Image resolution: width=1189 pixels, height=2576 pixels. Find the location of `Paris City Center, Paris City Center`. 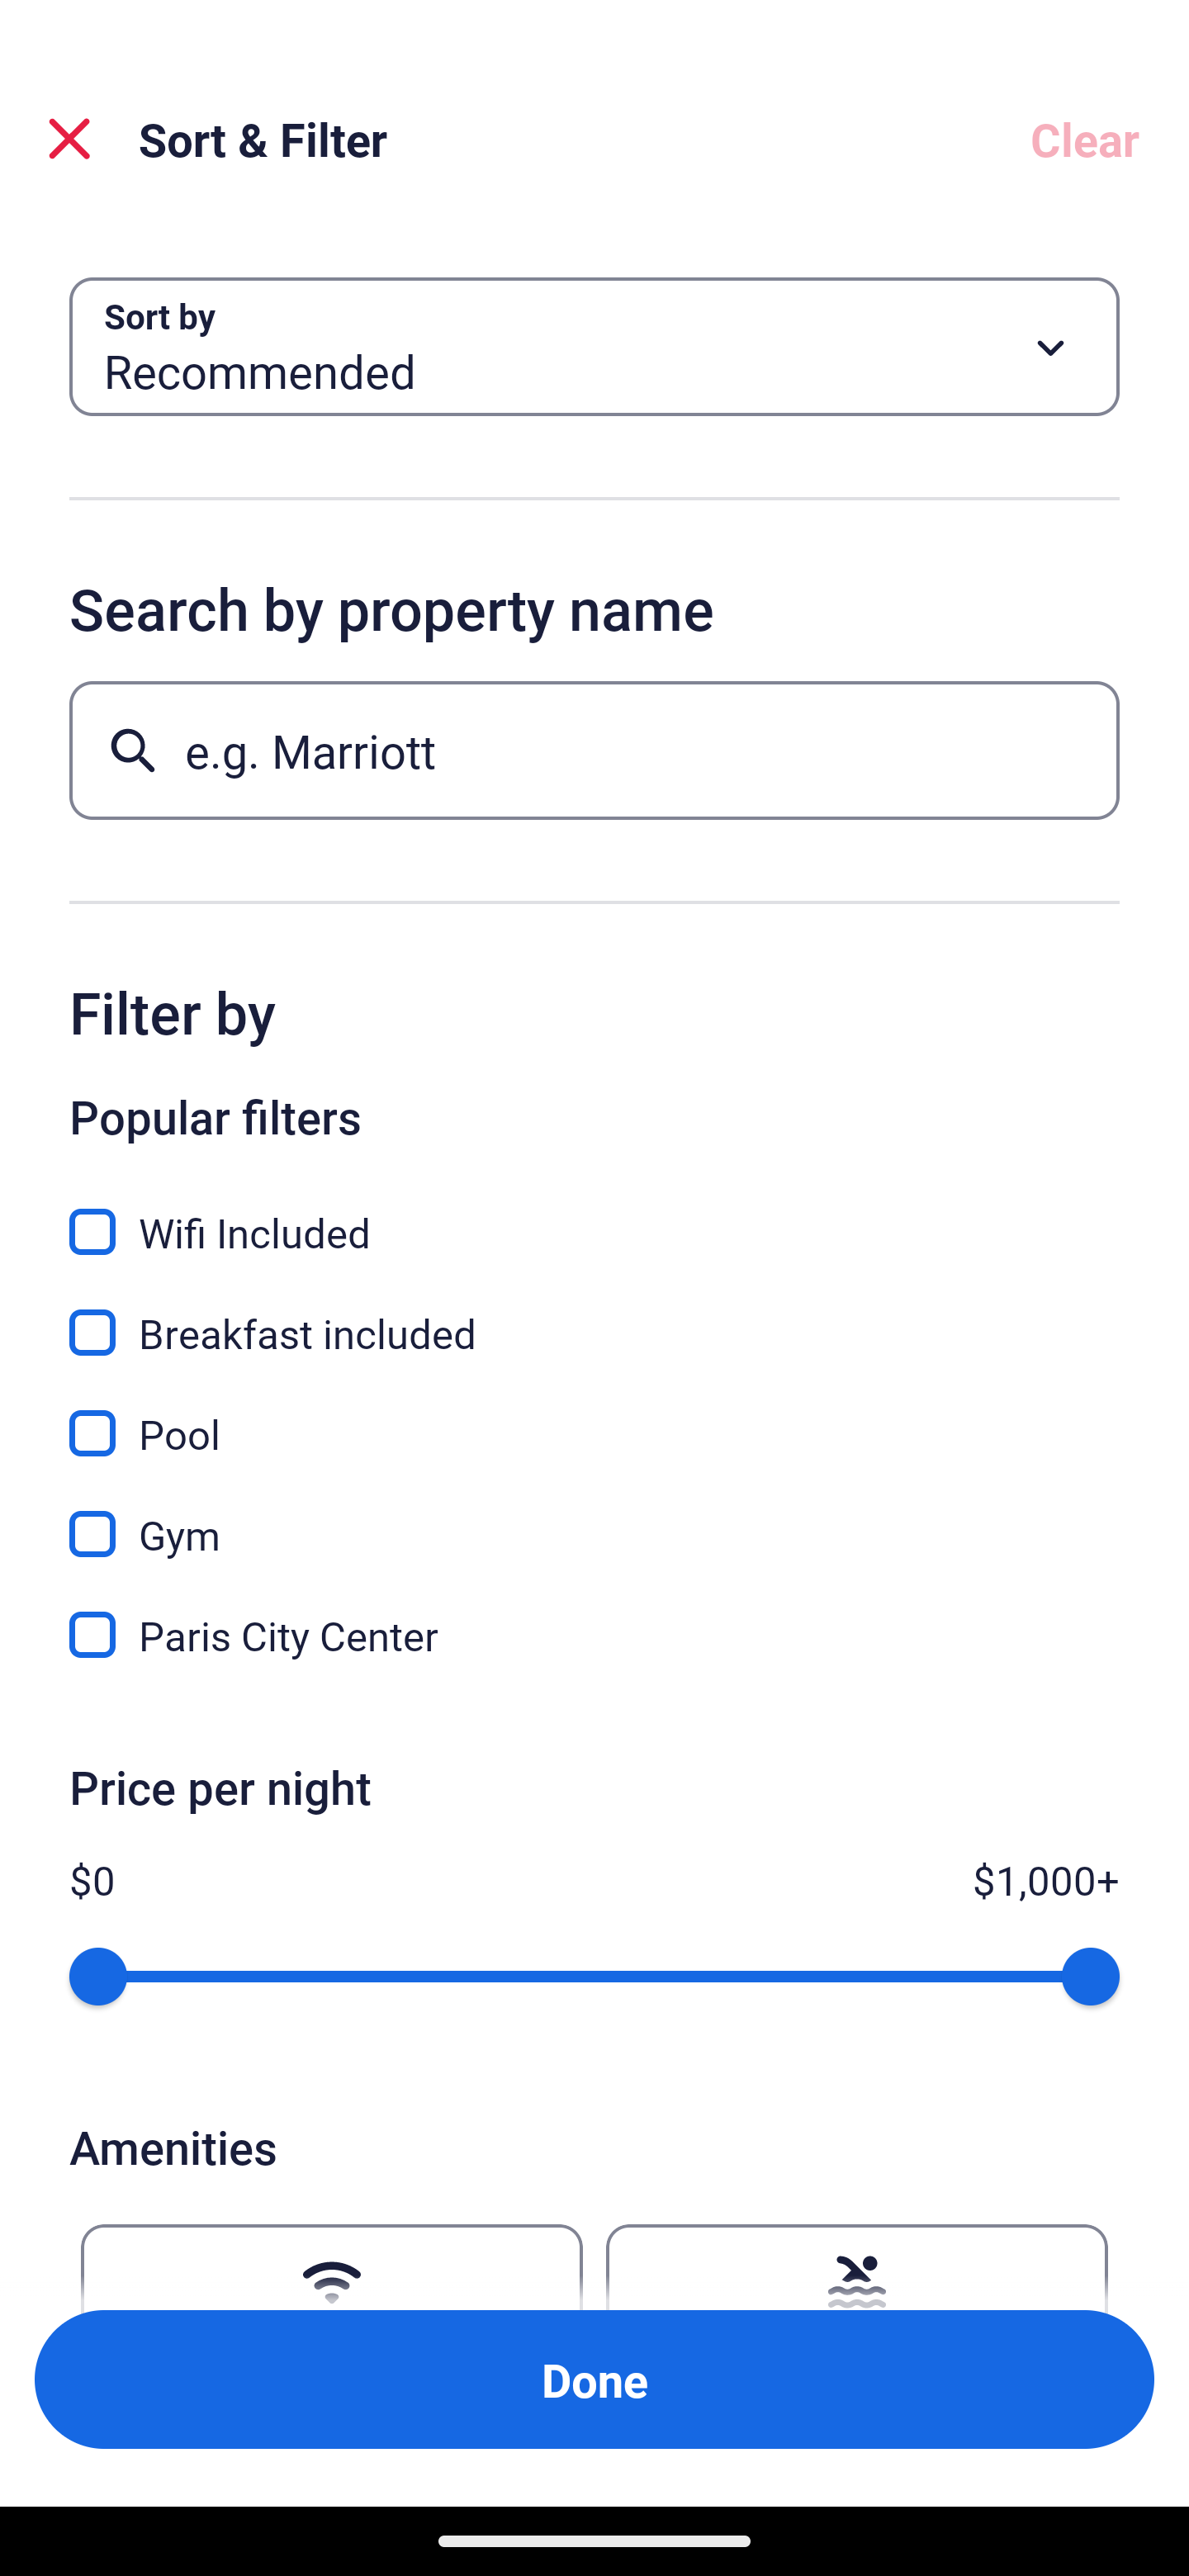

Paris City Center, Paris City Center is located at coordinates (594, 1635).